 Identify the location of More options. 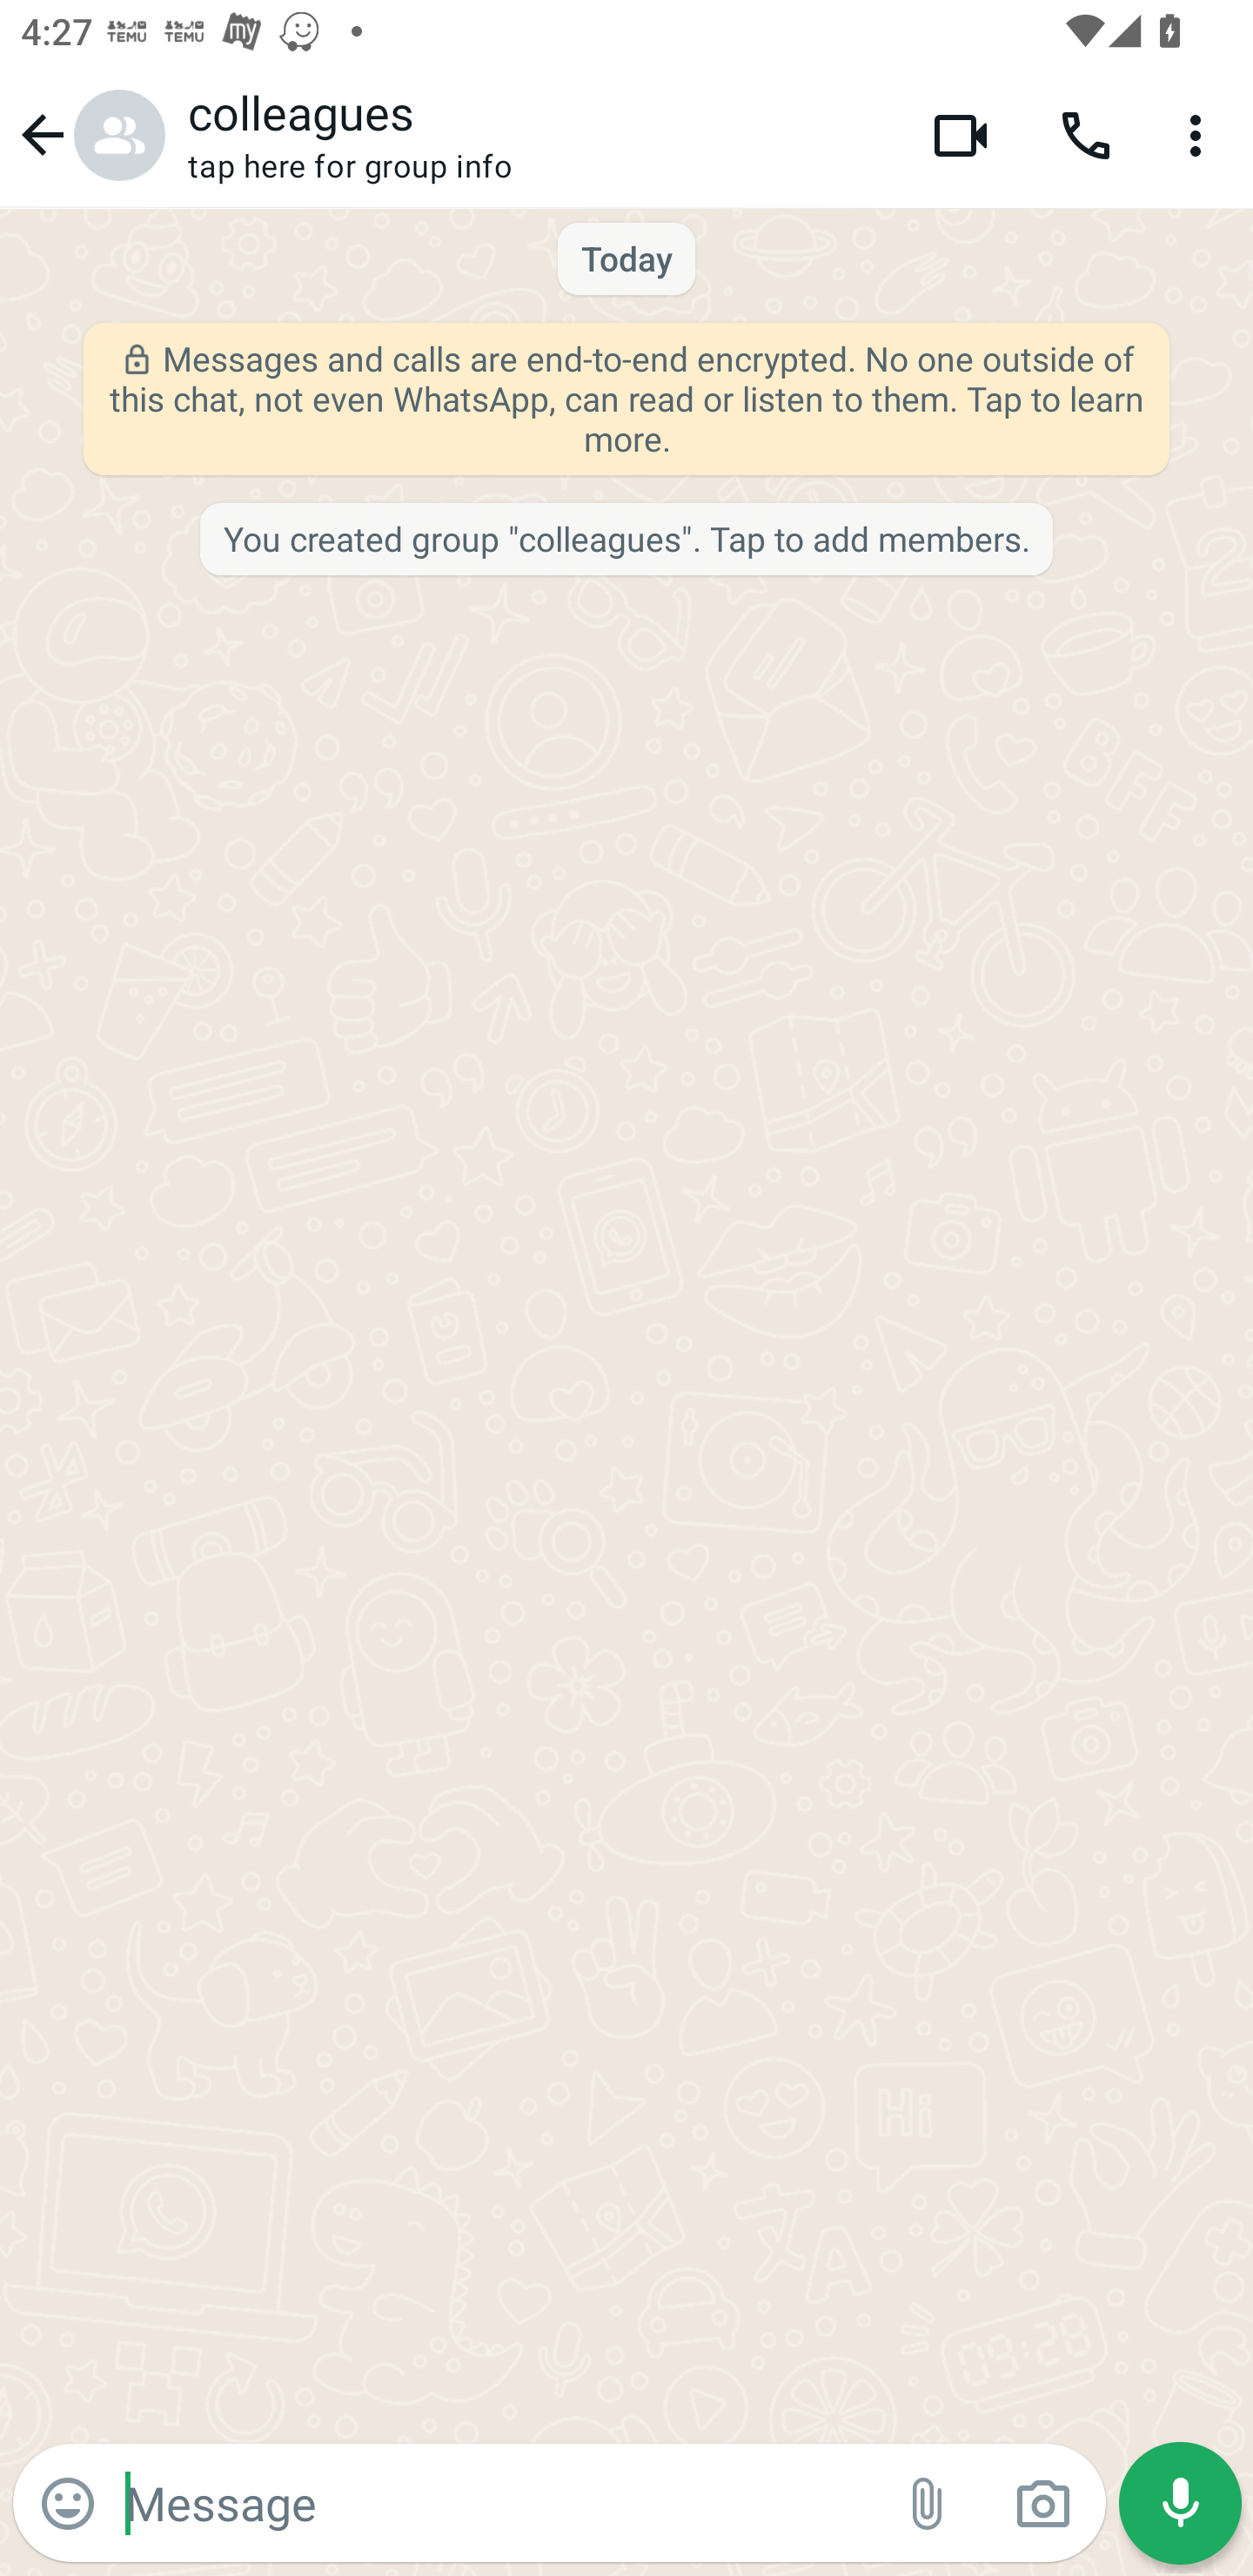
(1201, 134).